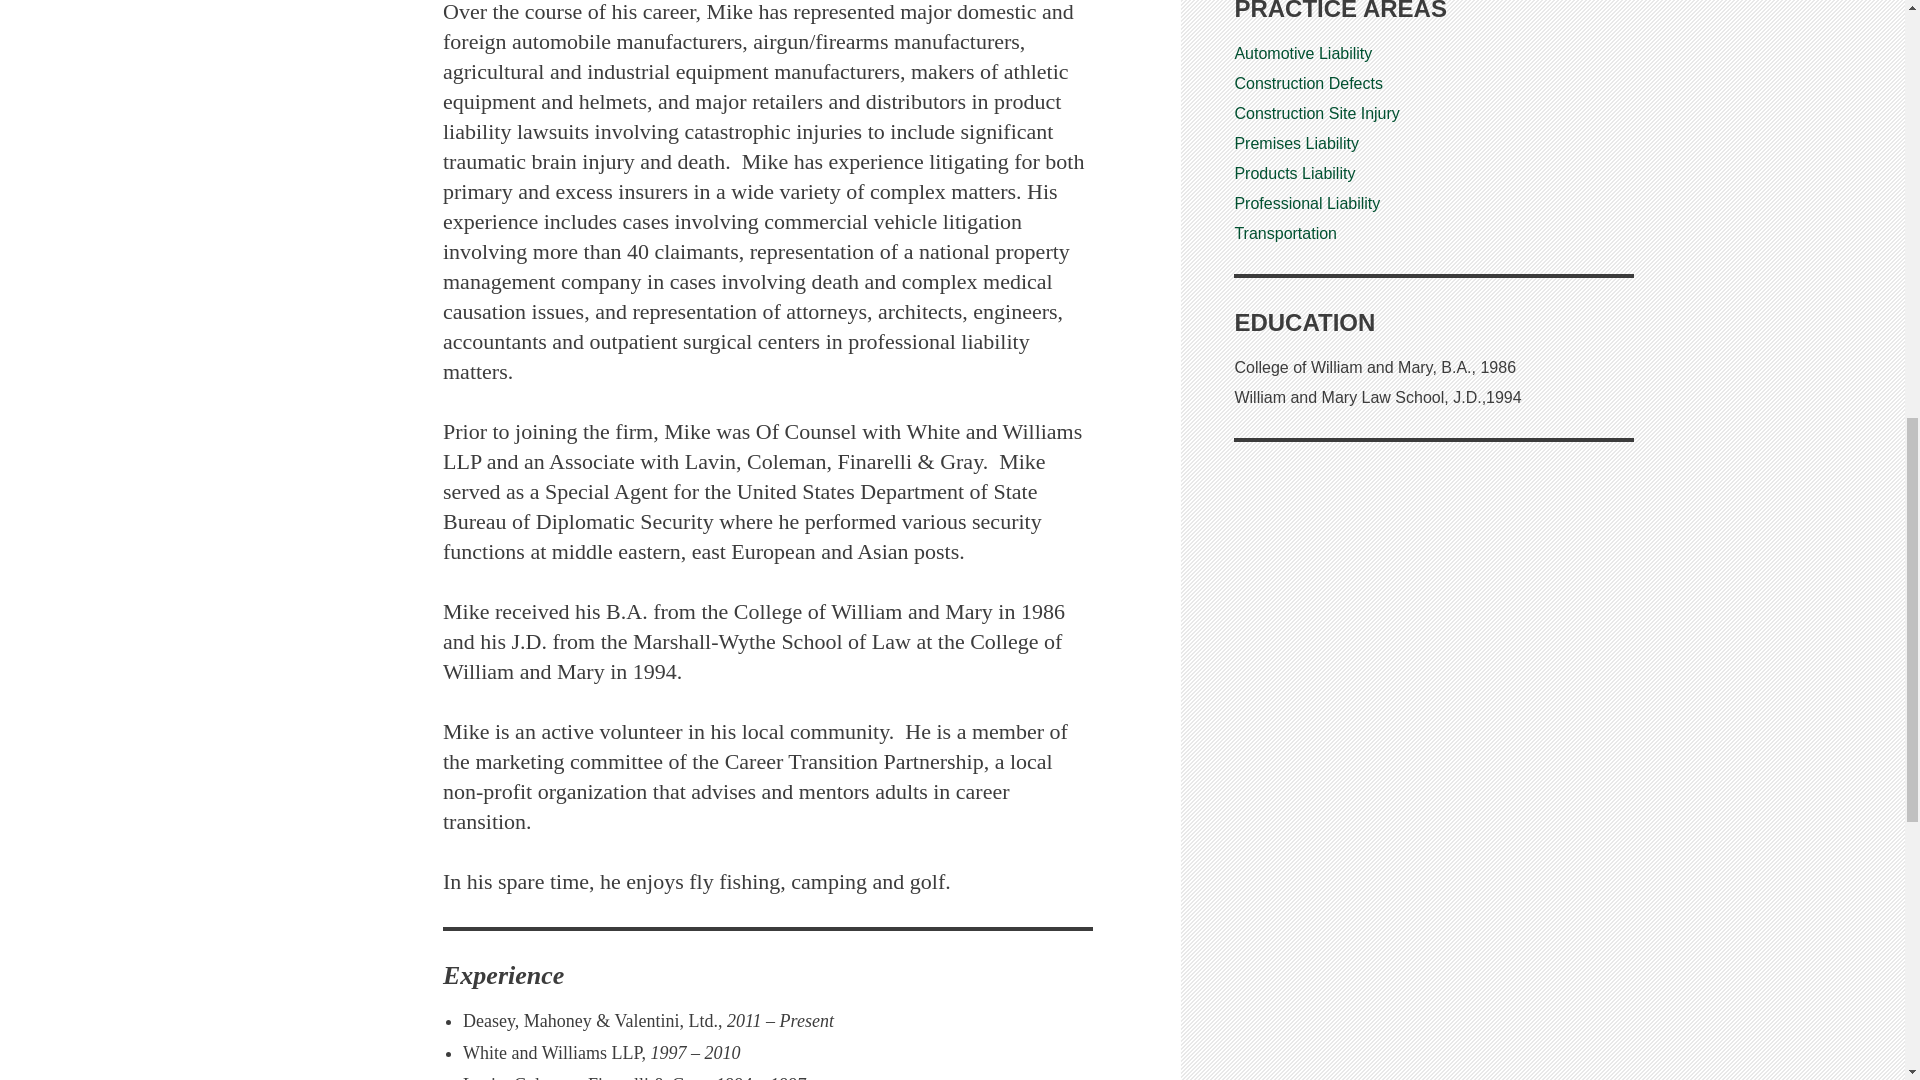 The image size is (1920, 1080). I want to click on Deasey Mahoney Valentini Practice Area - Products Liability, so click(1294, 174).